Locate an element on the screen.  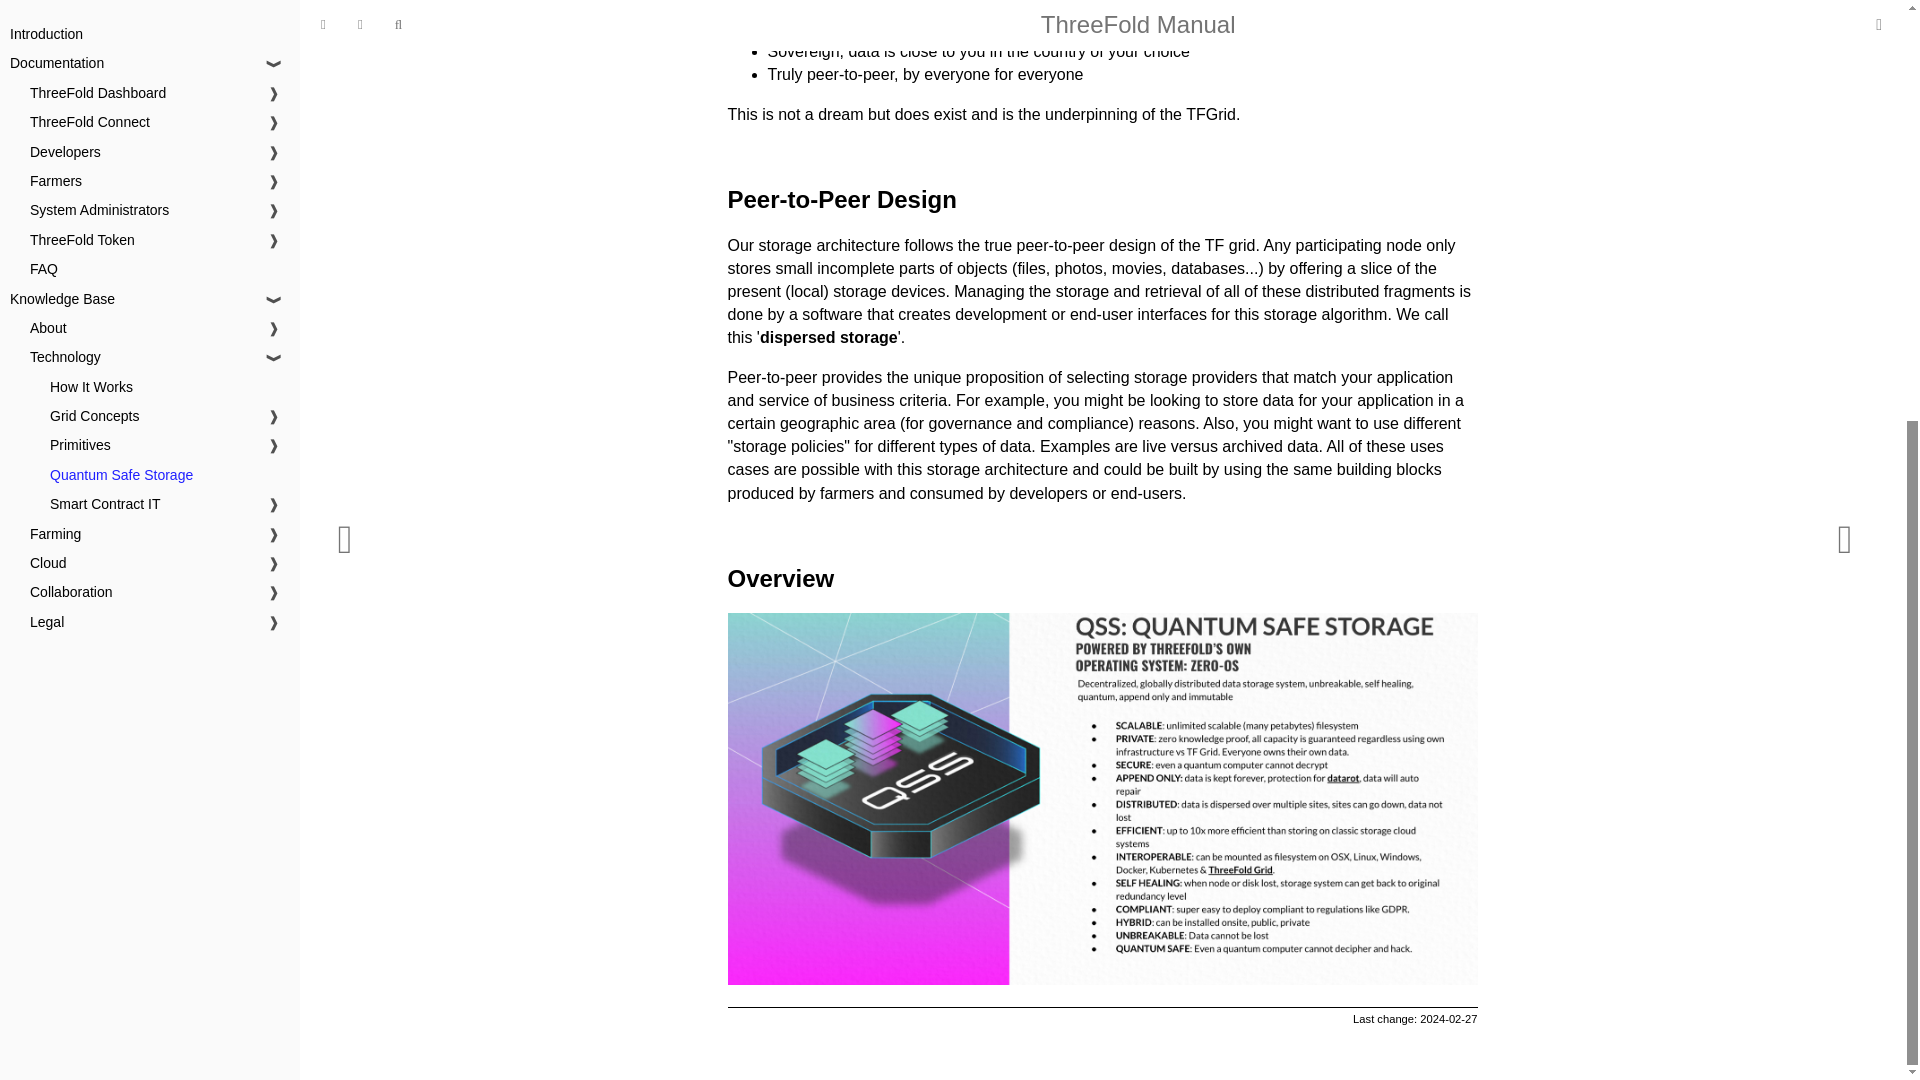
Previous chapter is located at coordinates (344, 199).